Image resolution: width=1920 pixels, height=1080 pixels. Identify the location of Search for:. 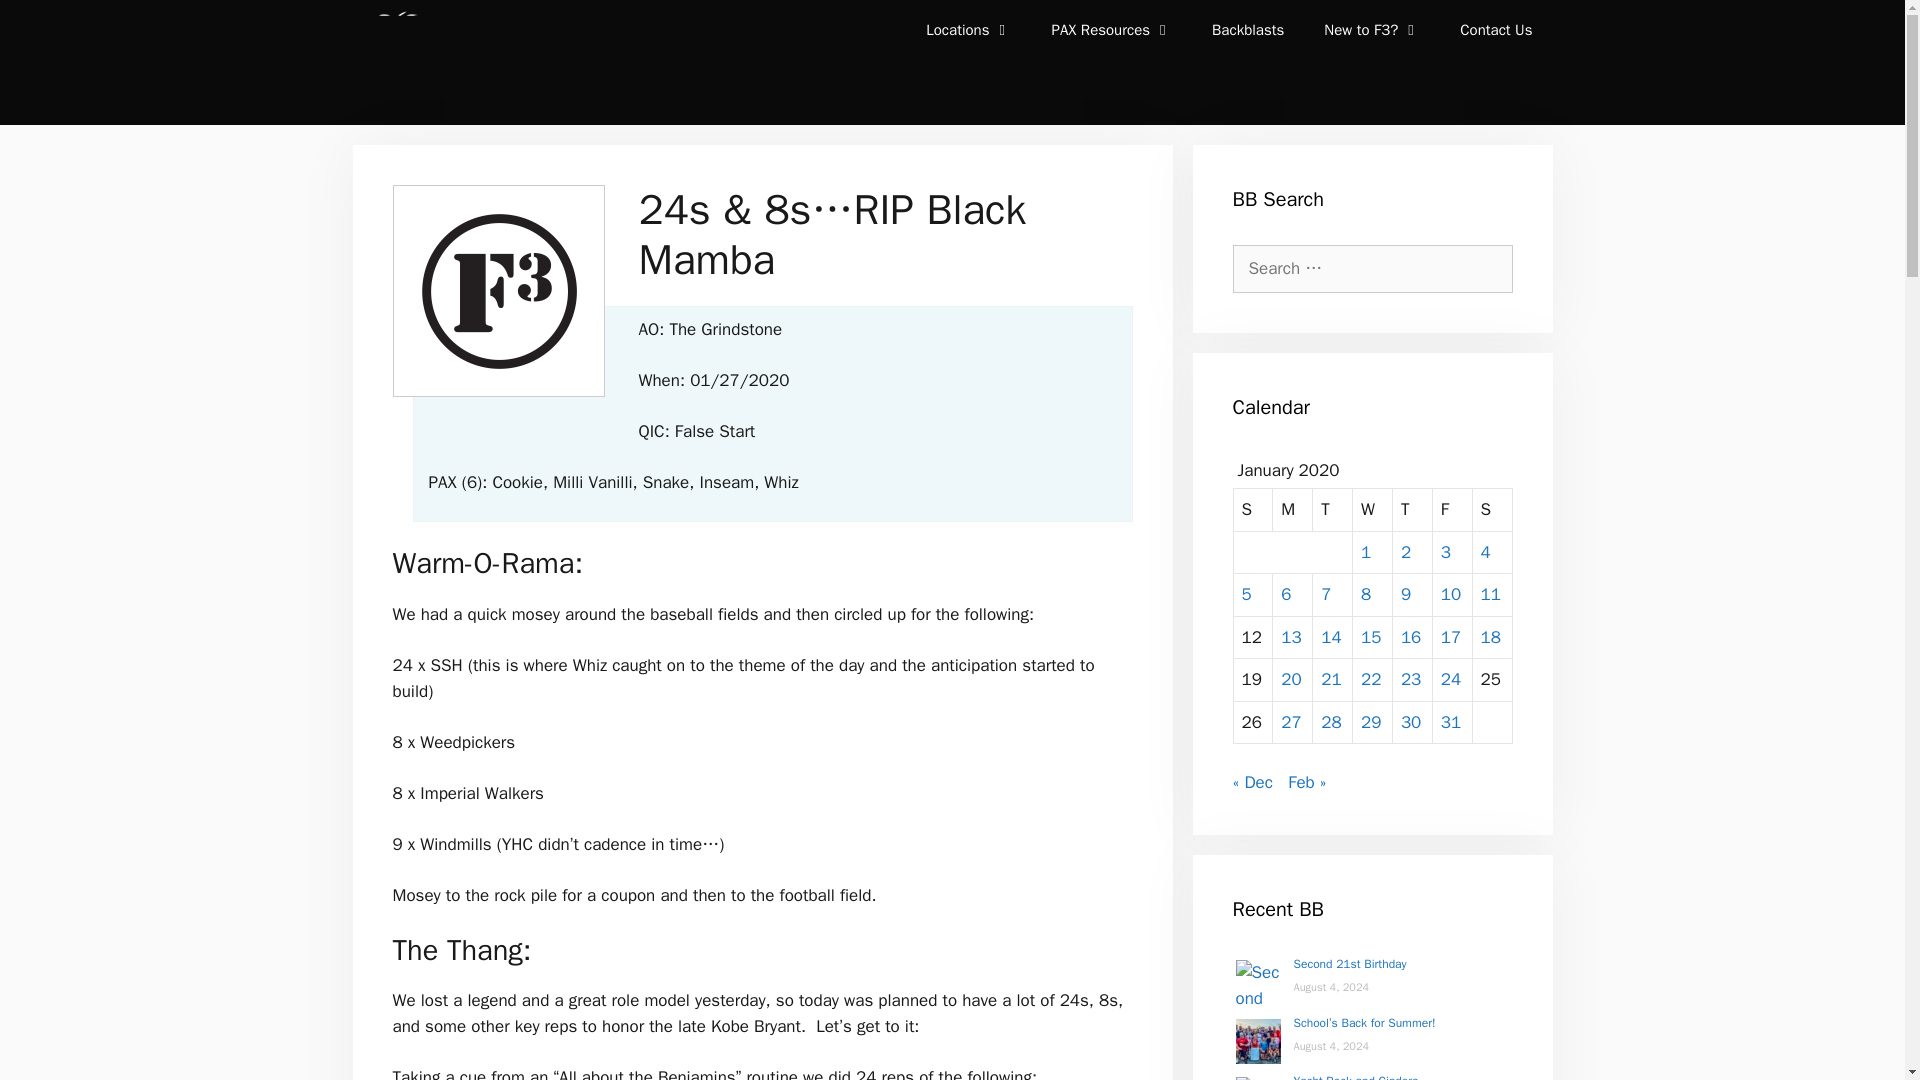
(1372, 268).